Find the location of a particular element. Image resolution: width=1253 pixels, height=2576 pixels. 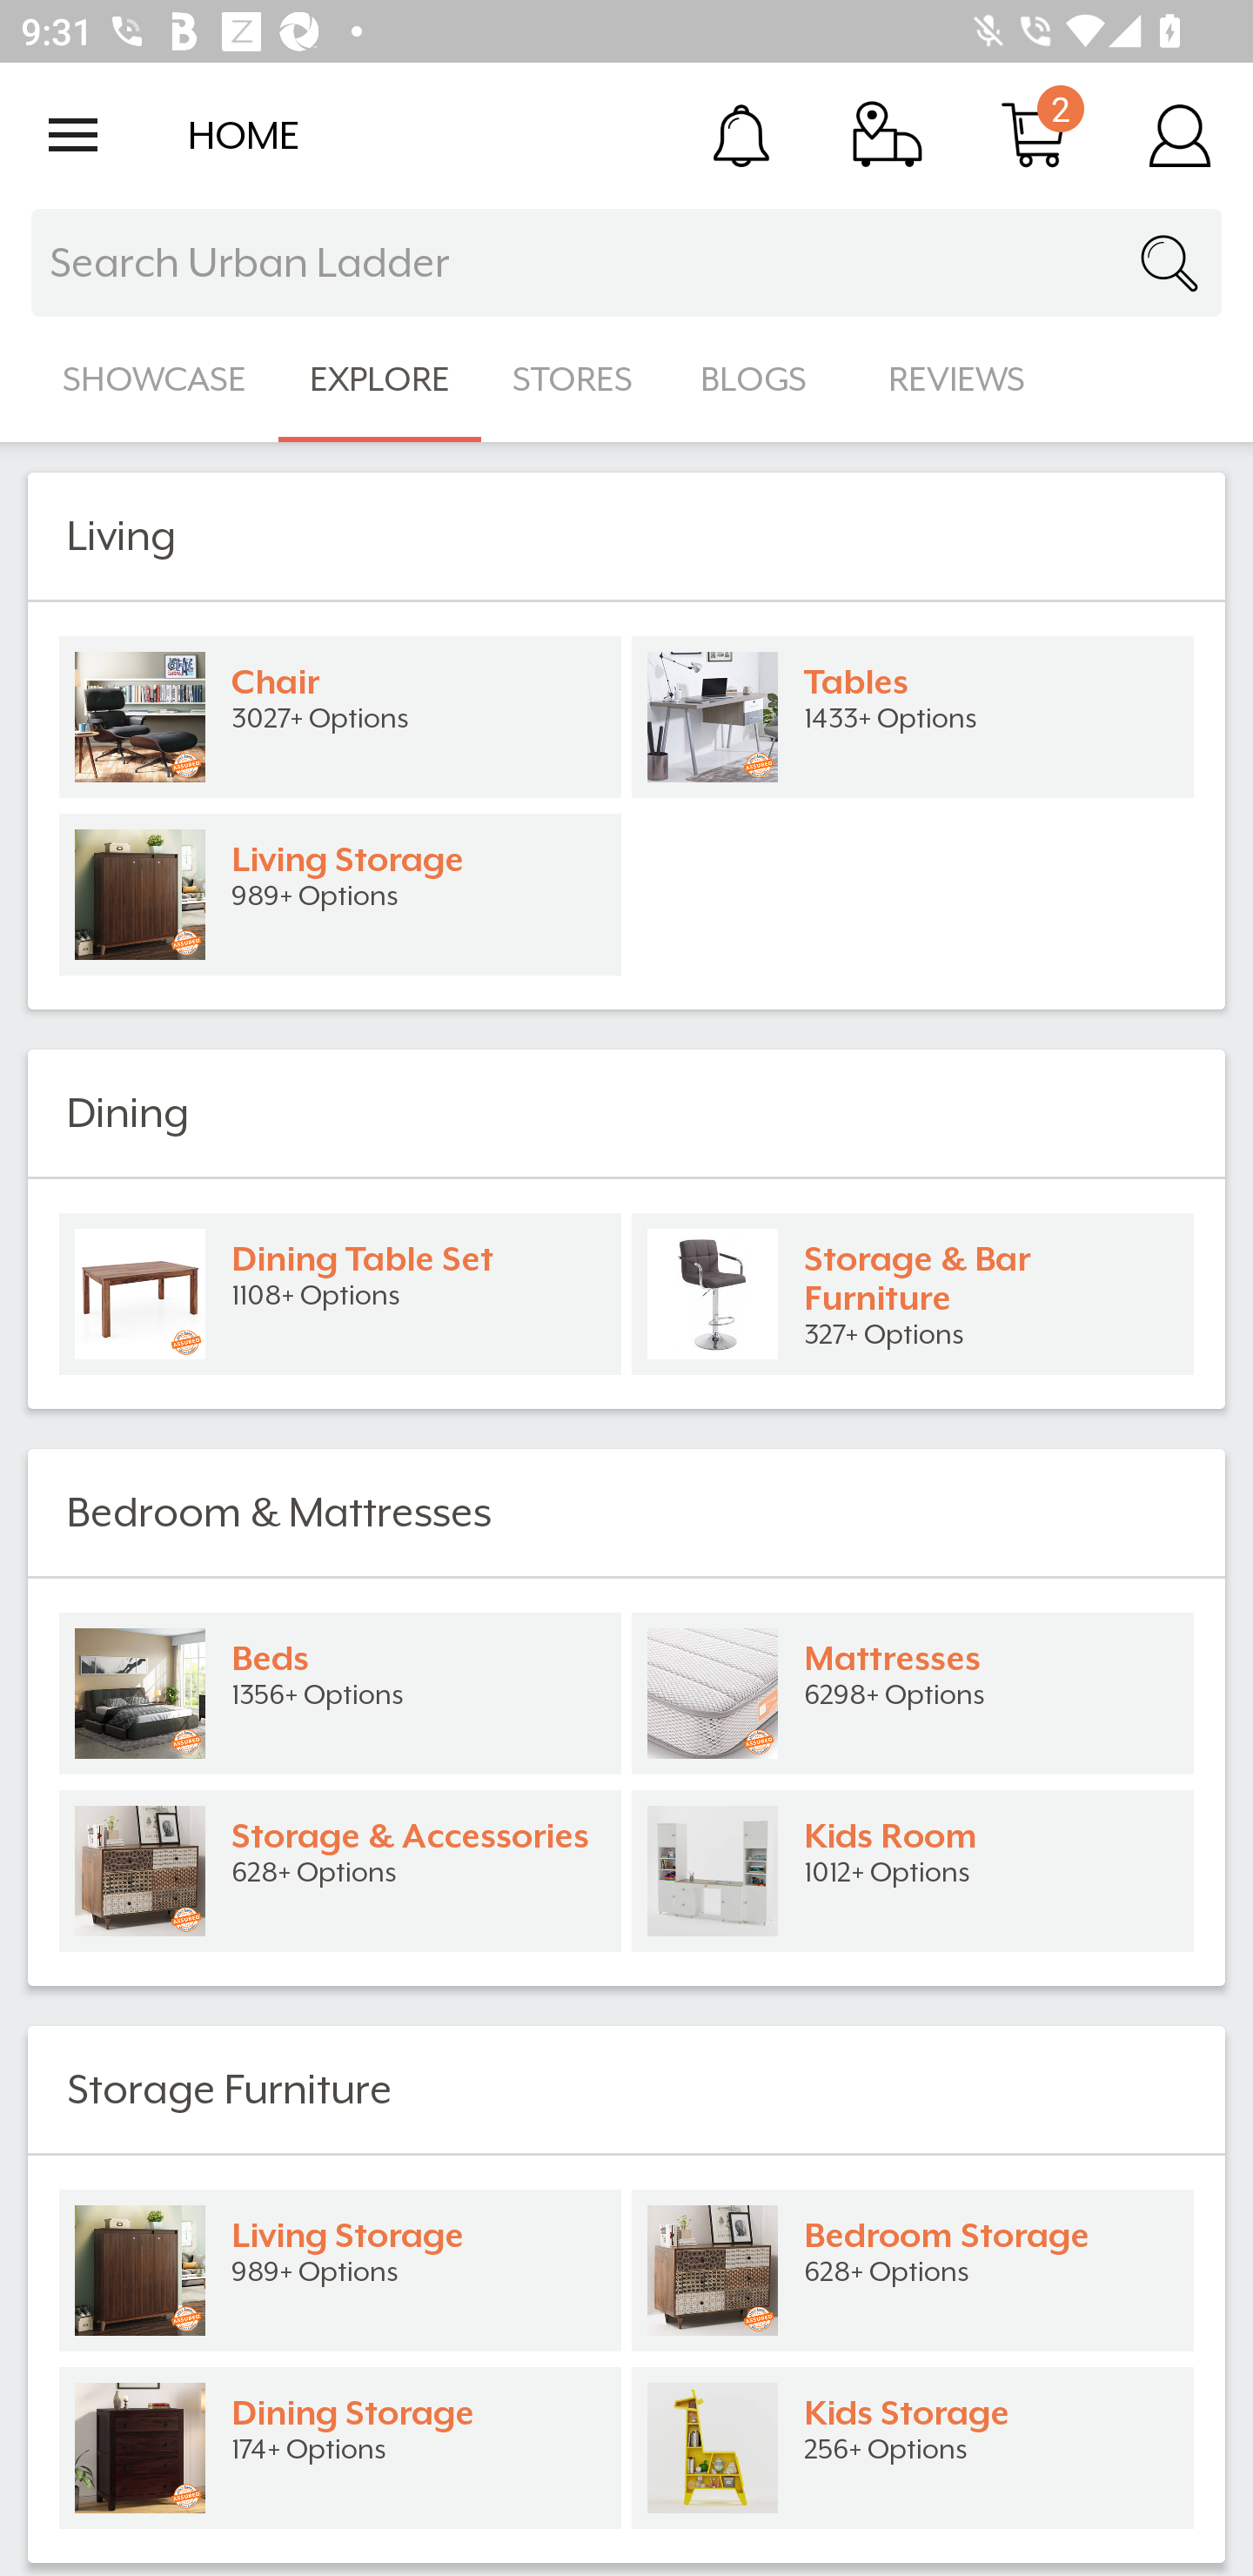

Beds 1356+ Options is located at coordinates (339, 1694).